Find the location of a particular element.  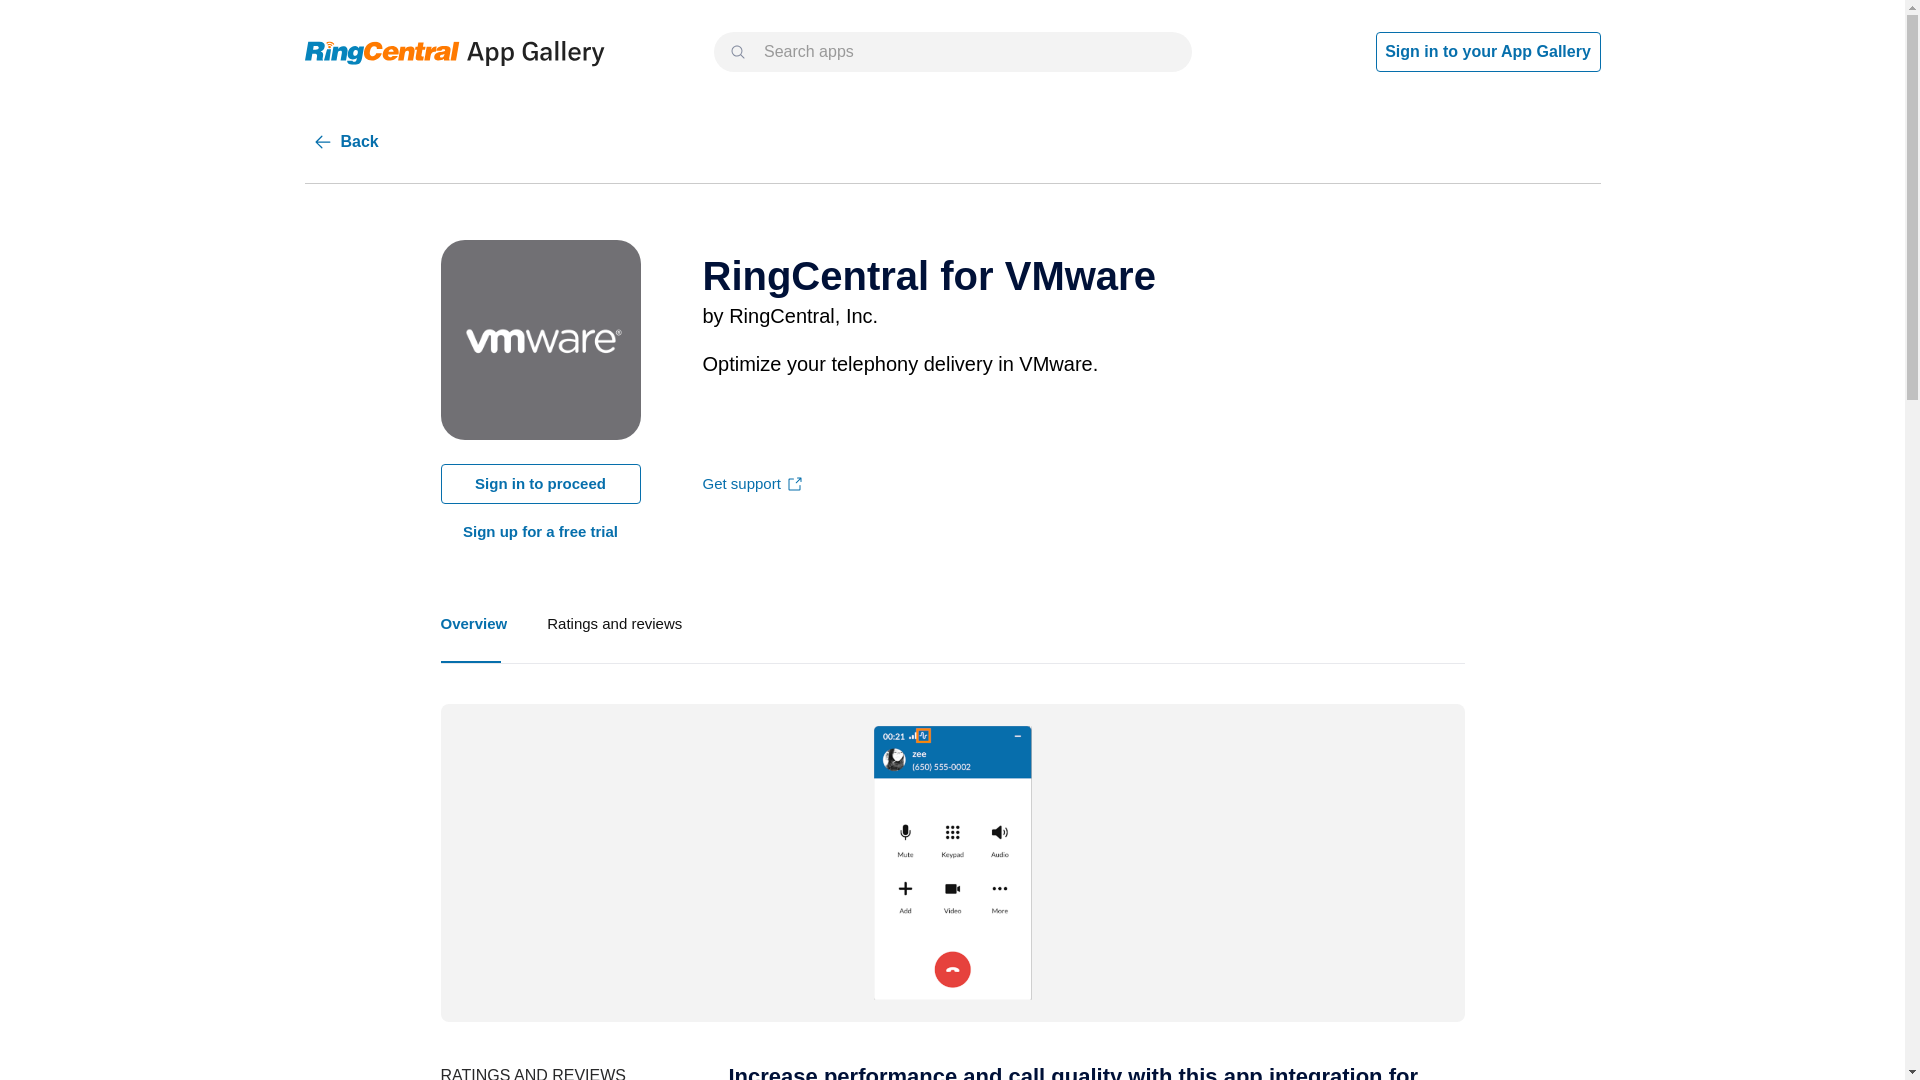

by RingCentral, Inc. is located at coordinates (951, 624).